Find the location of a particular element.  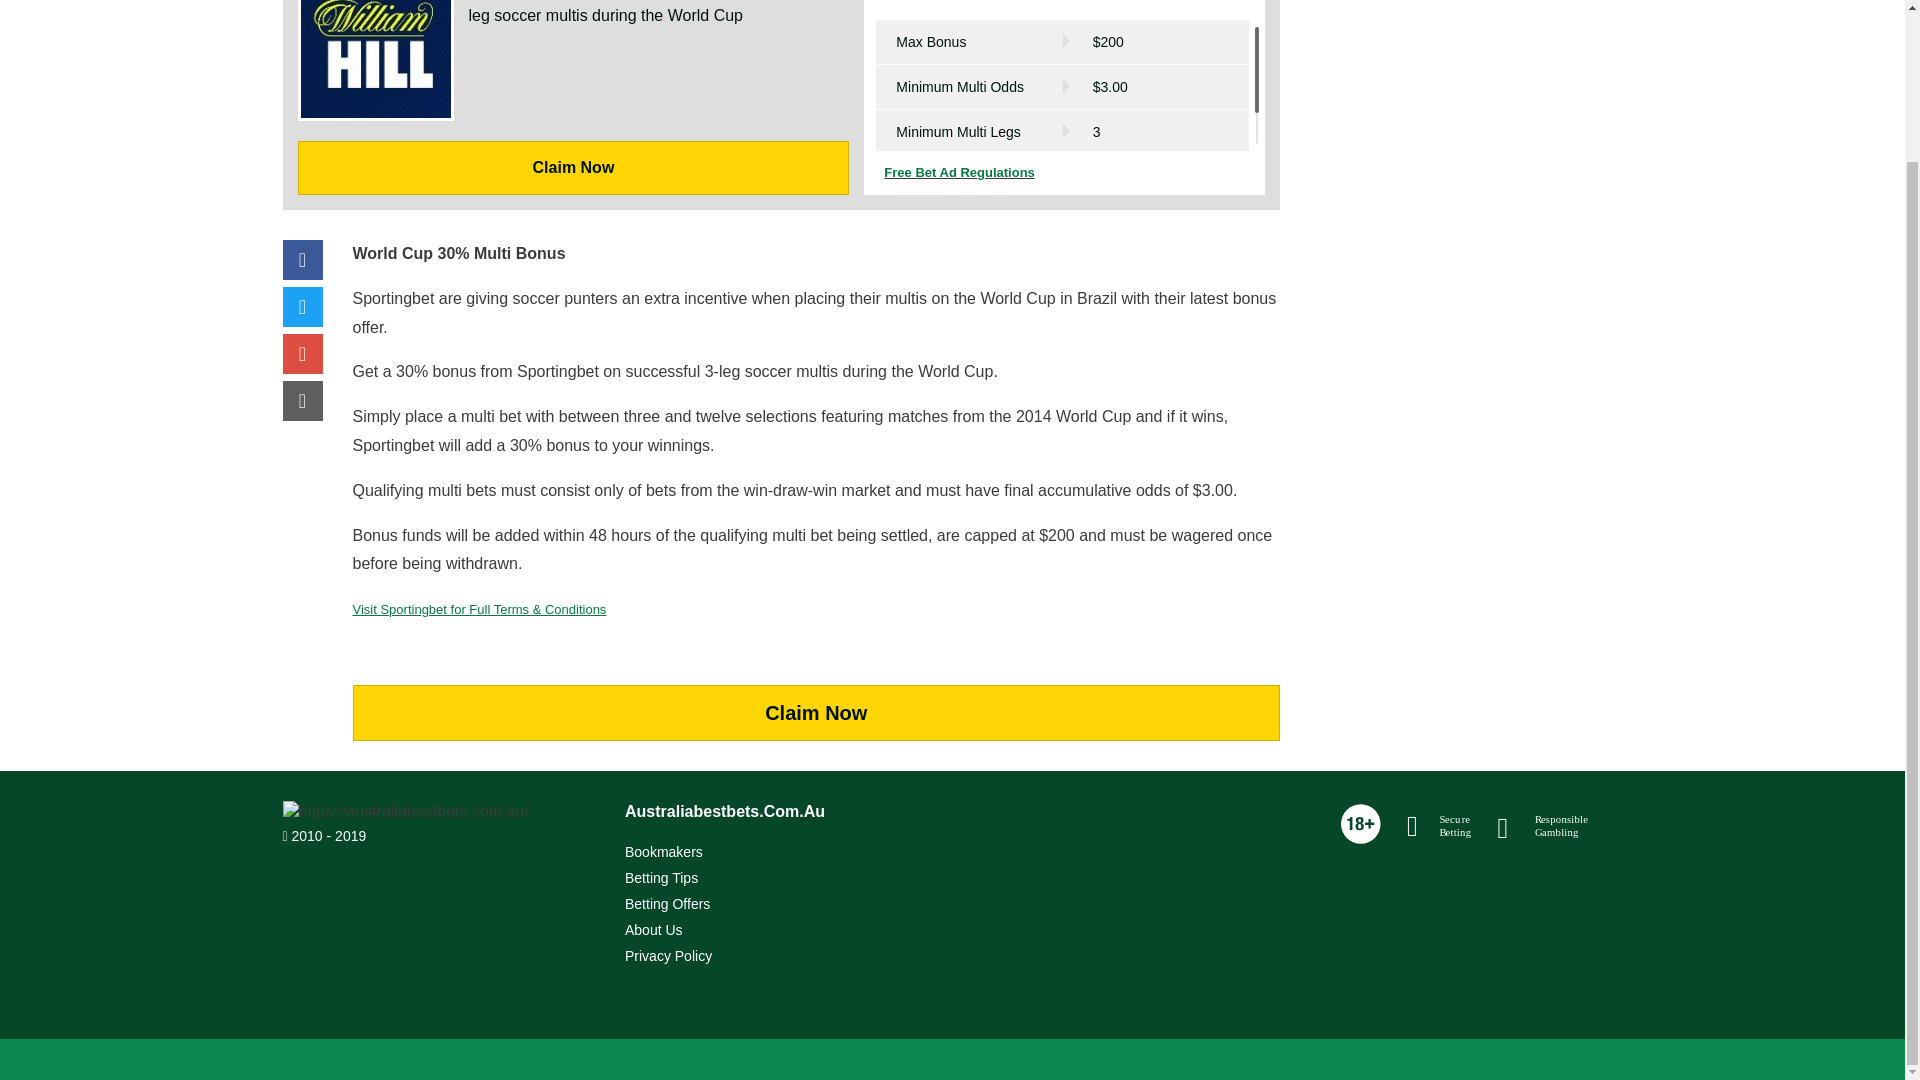

Email is located at coordinates (302, 402).